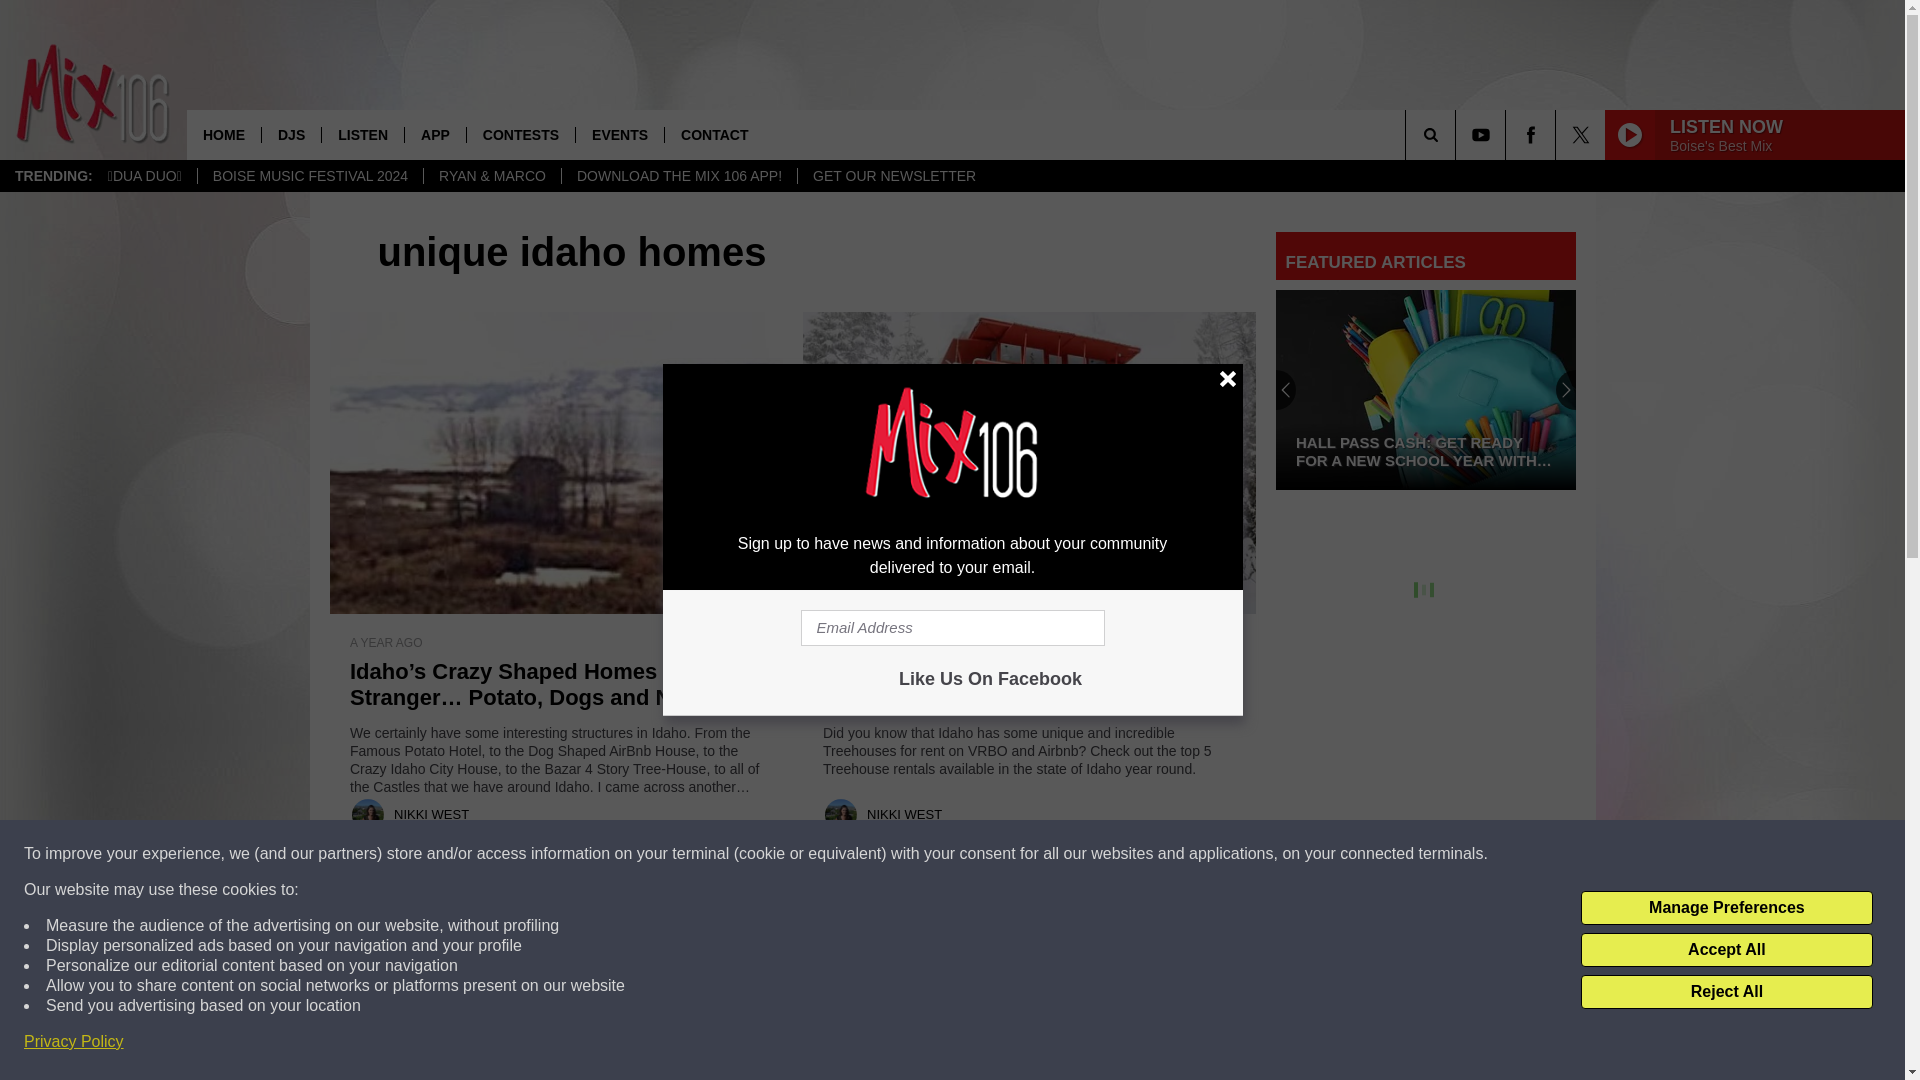 The image size is (1920, 1080). I want to click on SEARCH, so click(1458, 134).